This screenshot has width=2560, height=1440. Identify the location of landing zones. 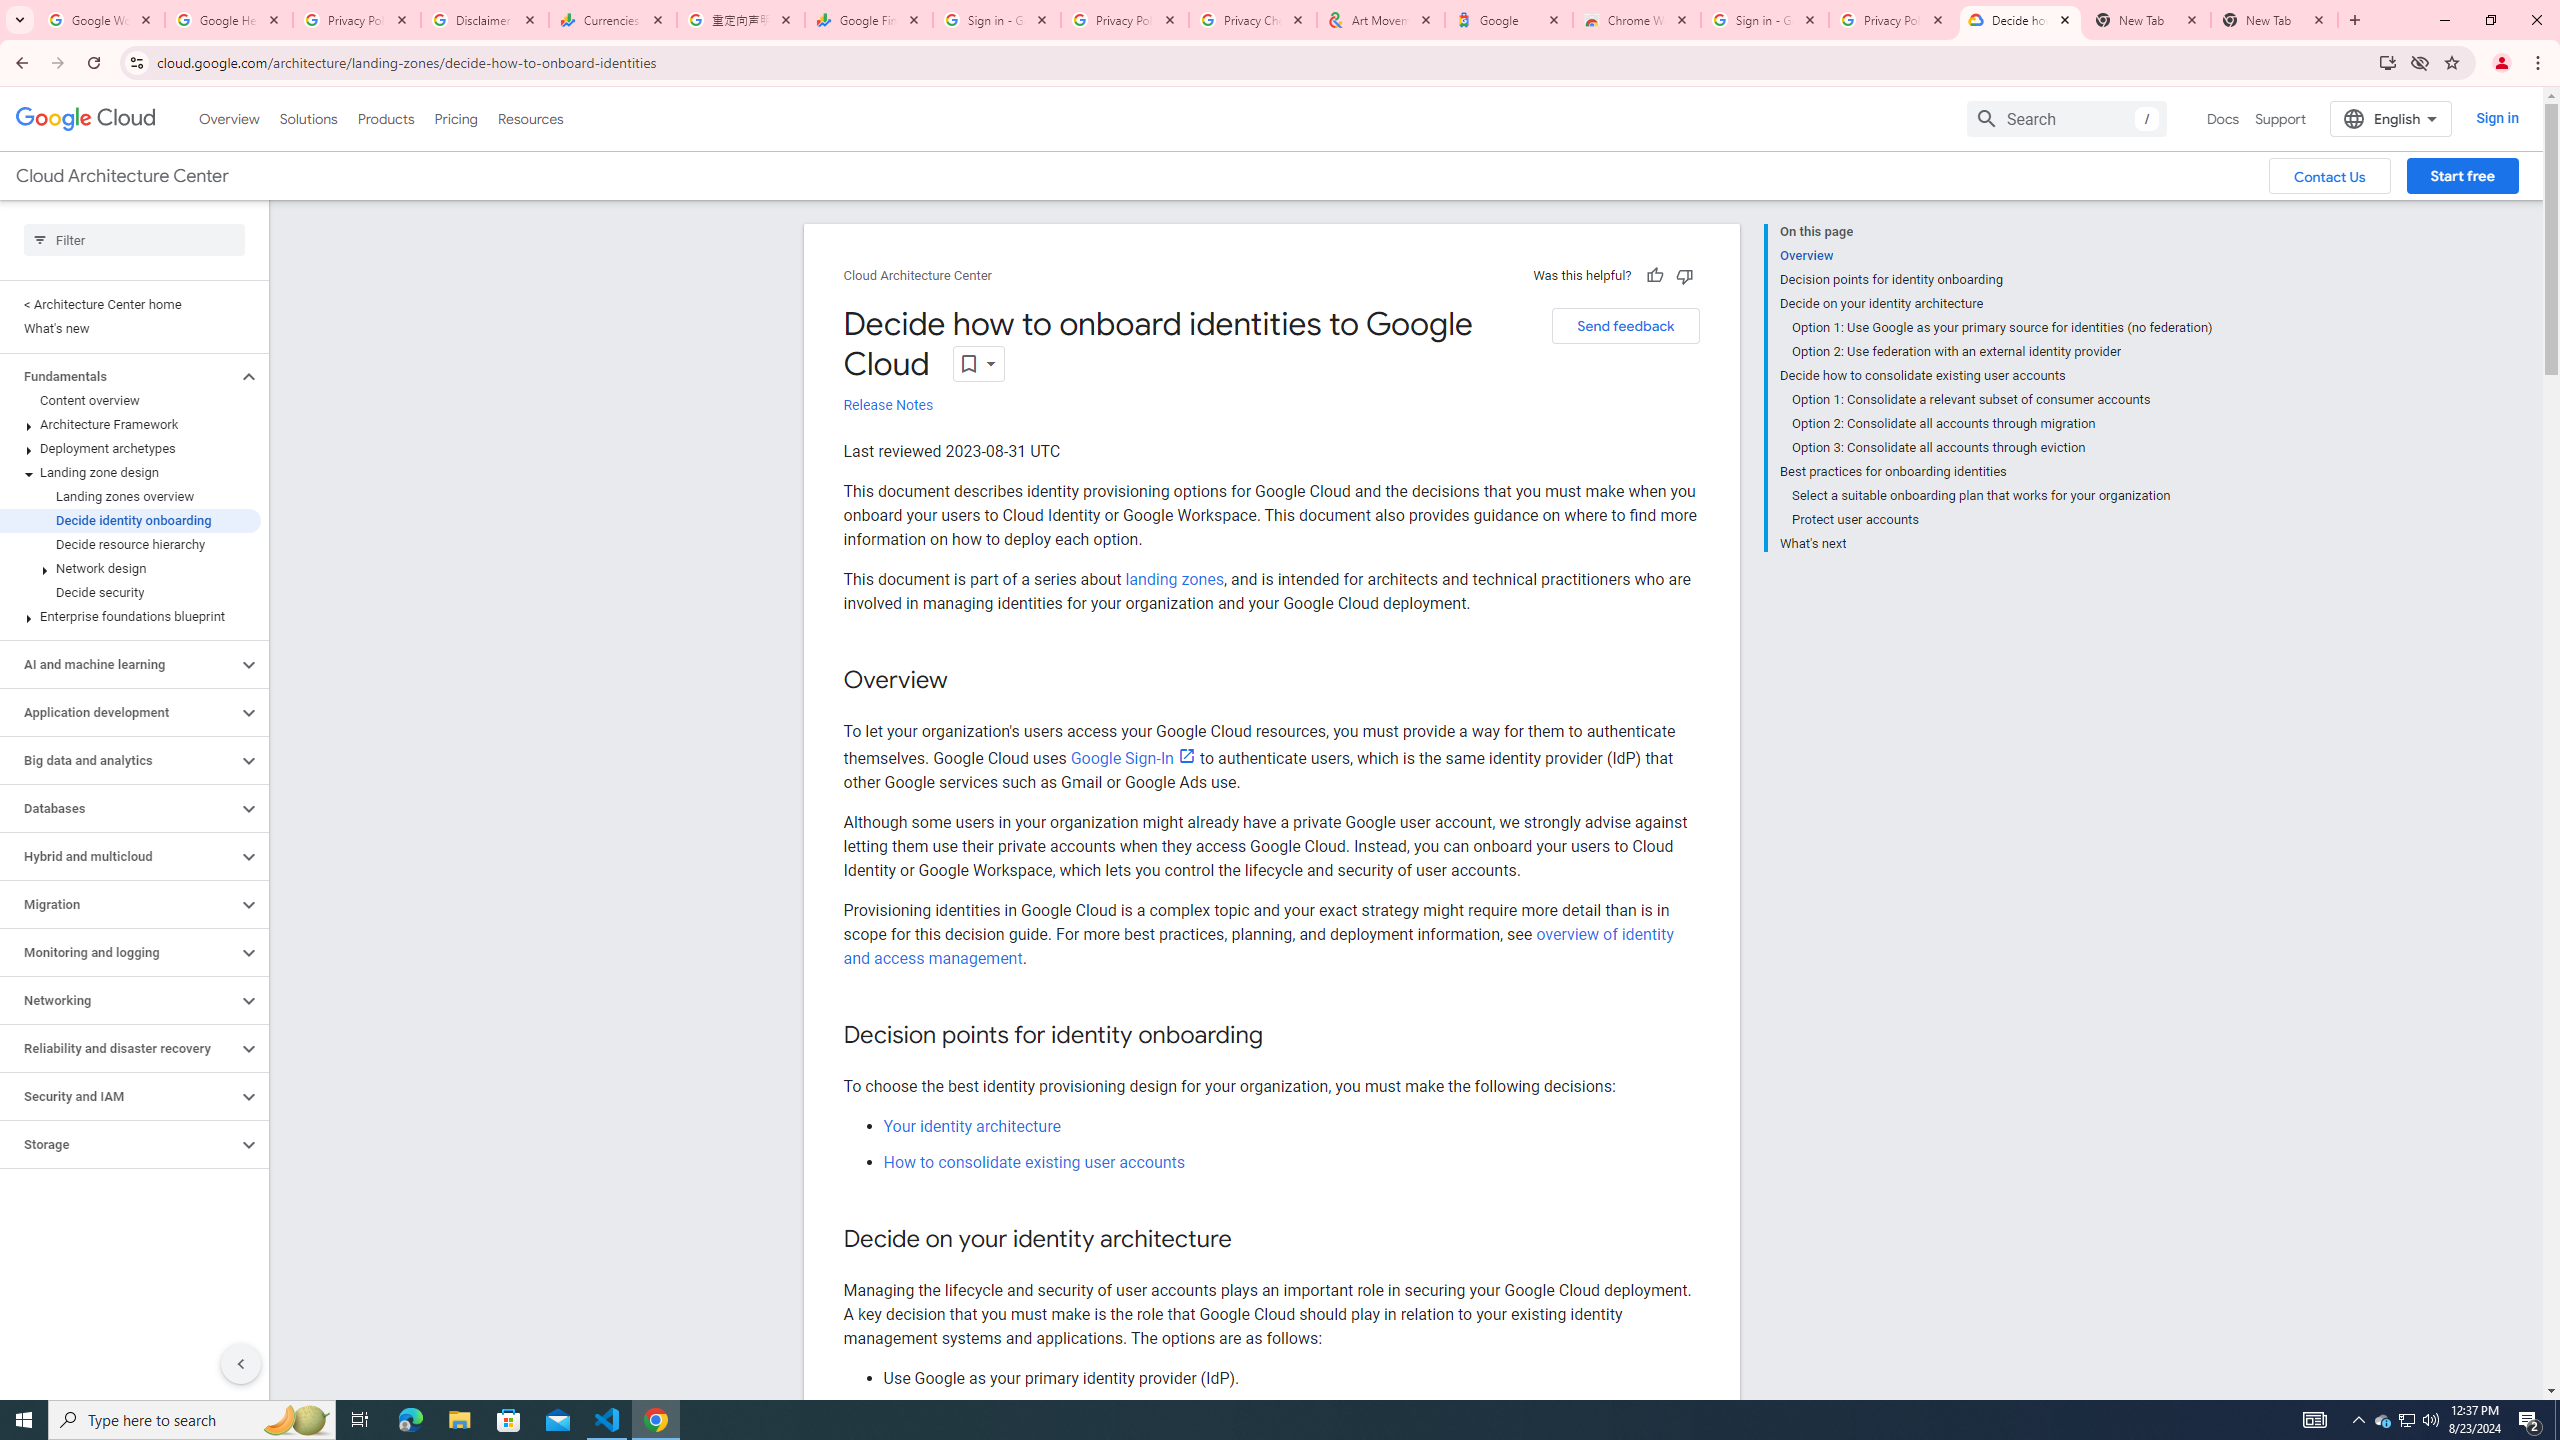
(1173, 579).